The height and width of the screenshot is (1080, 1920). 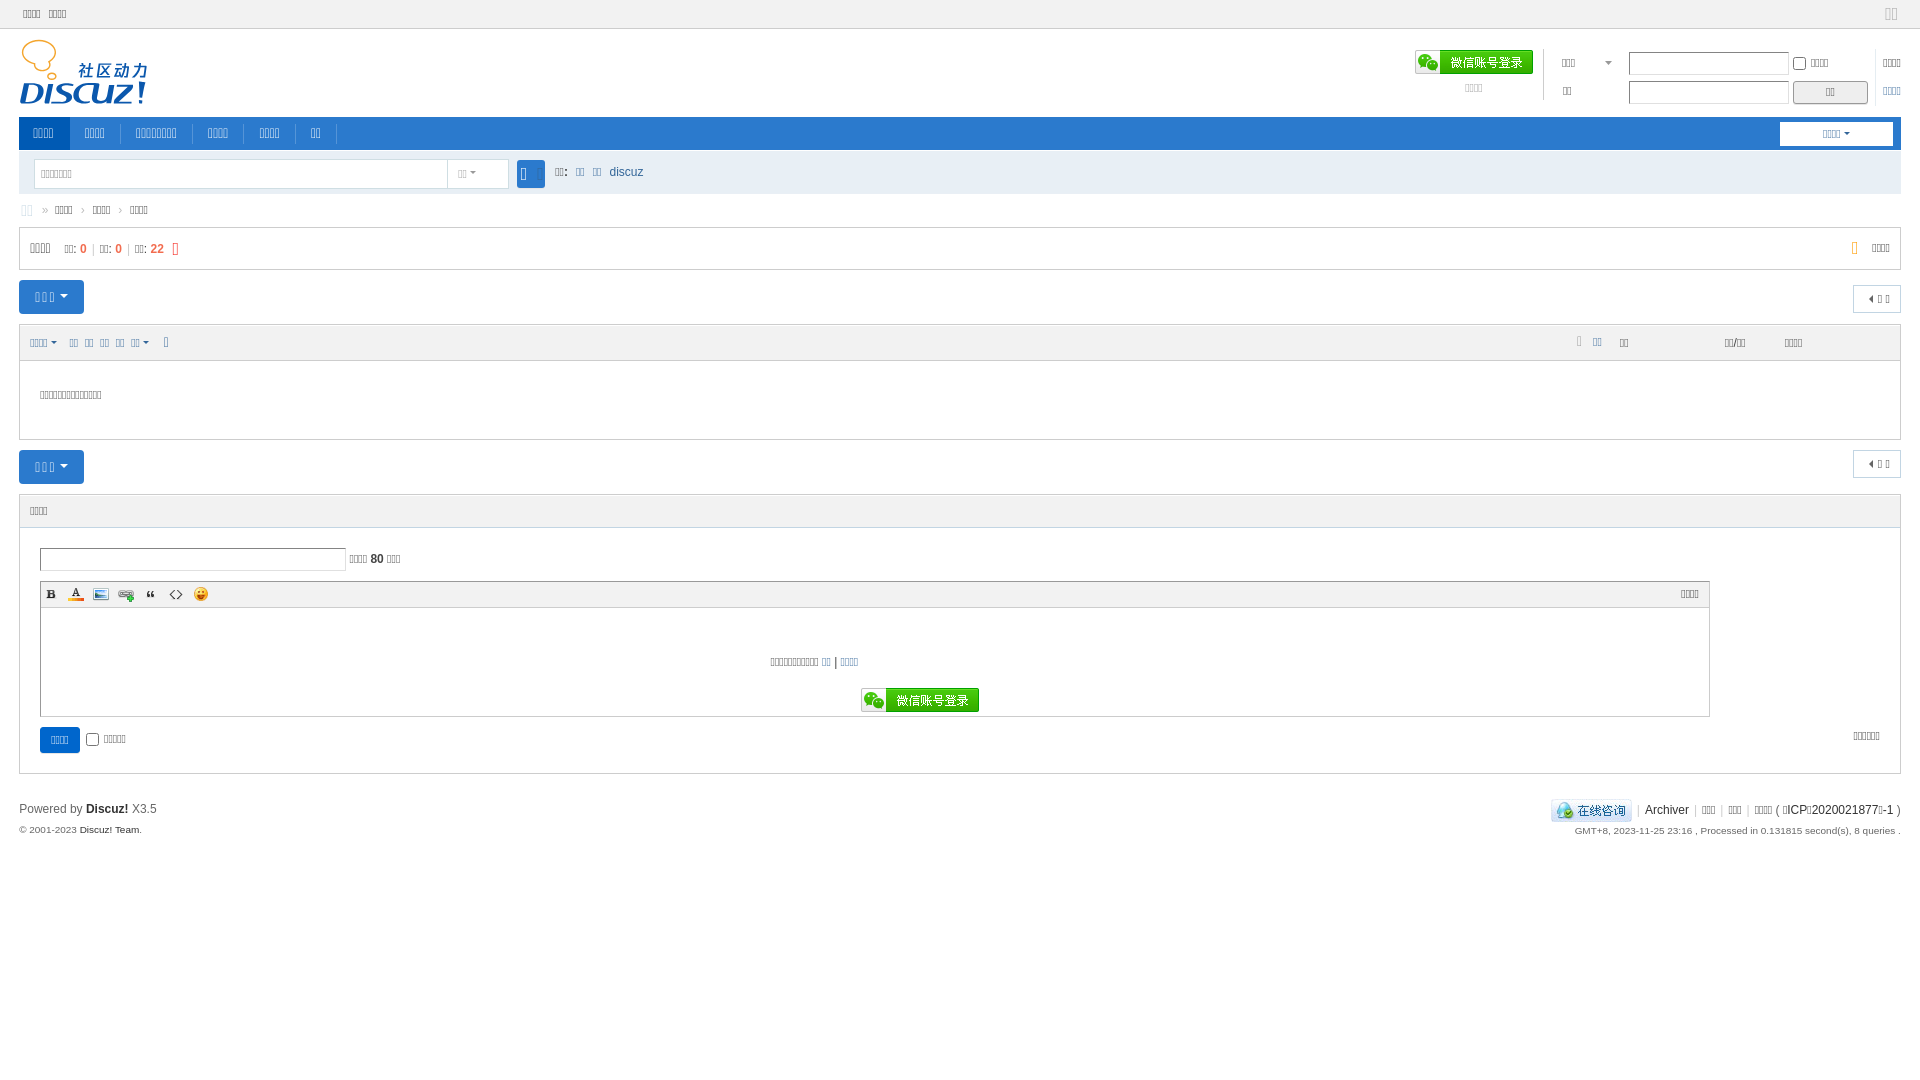 What do you see at coordinates (627, 172) in the screenshot?
I see `discuz` at bounding box center [627, 172].